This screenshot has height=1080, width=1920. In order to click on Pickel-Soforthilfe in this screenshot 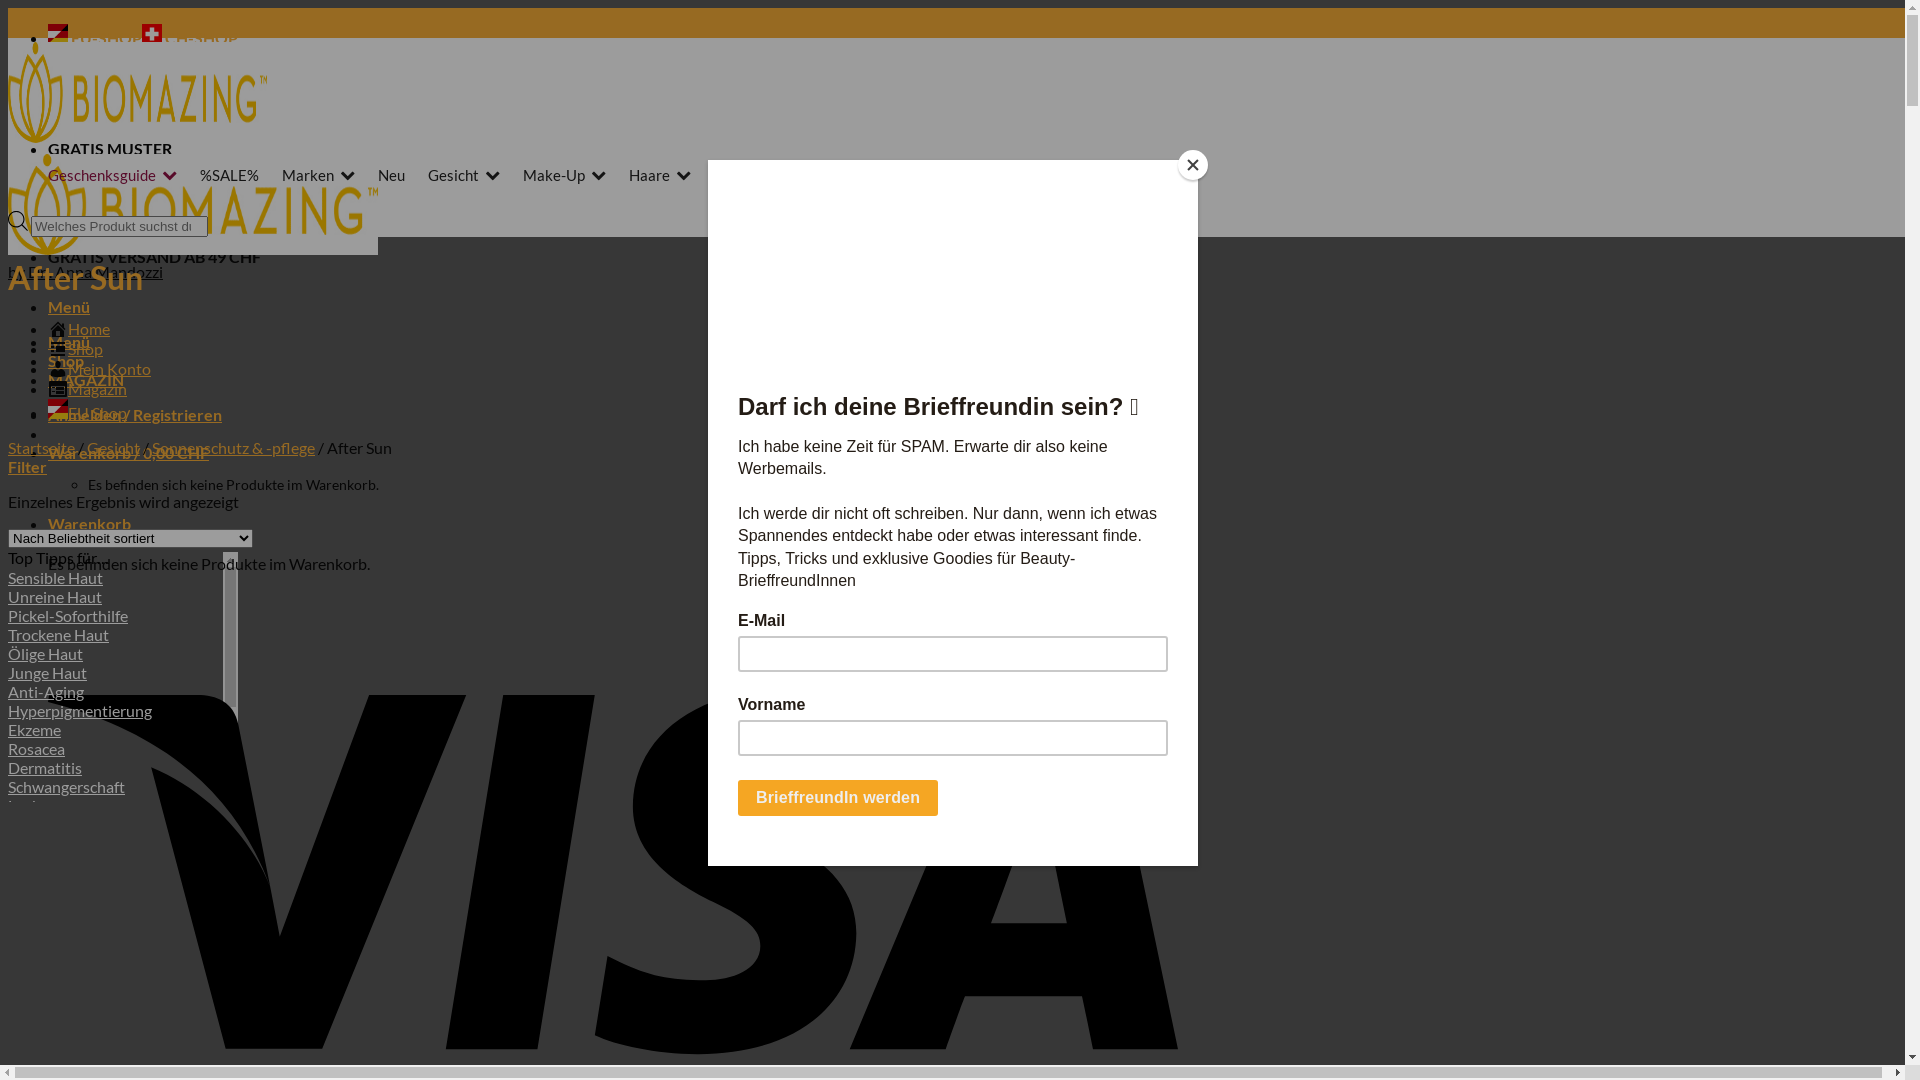, I will do `click(68, 616)`.